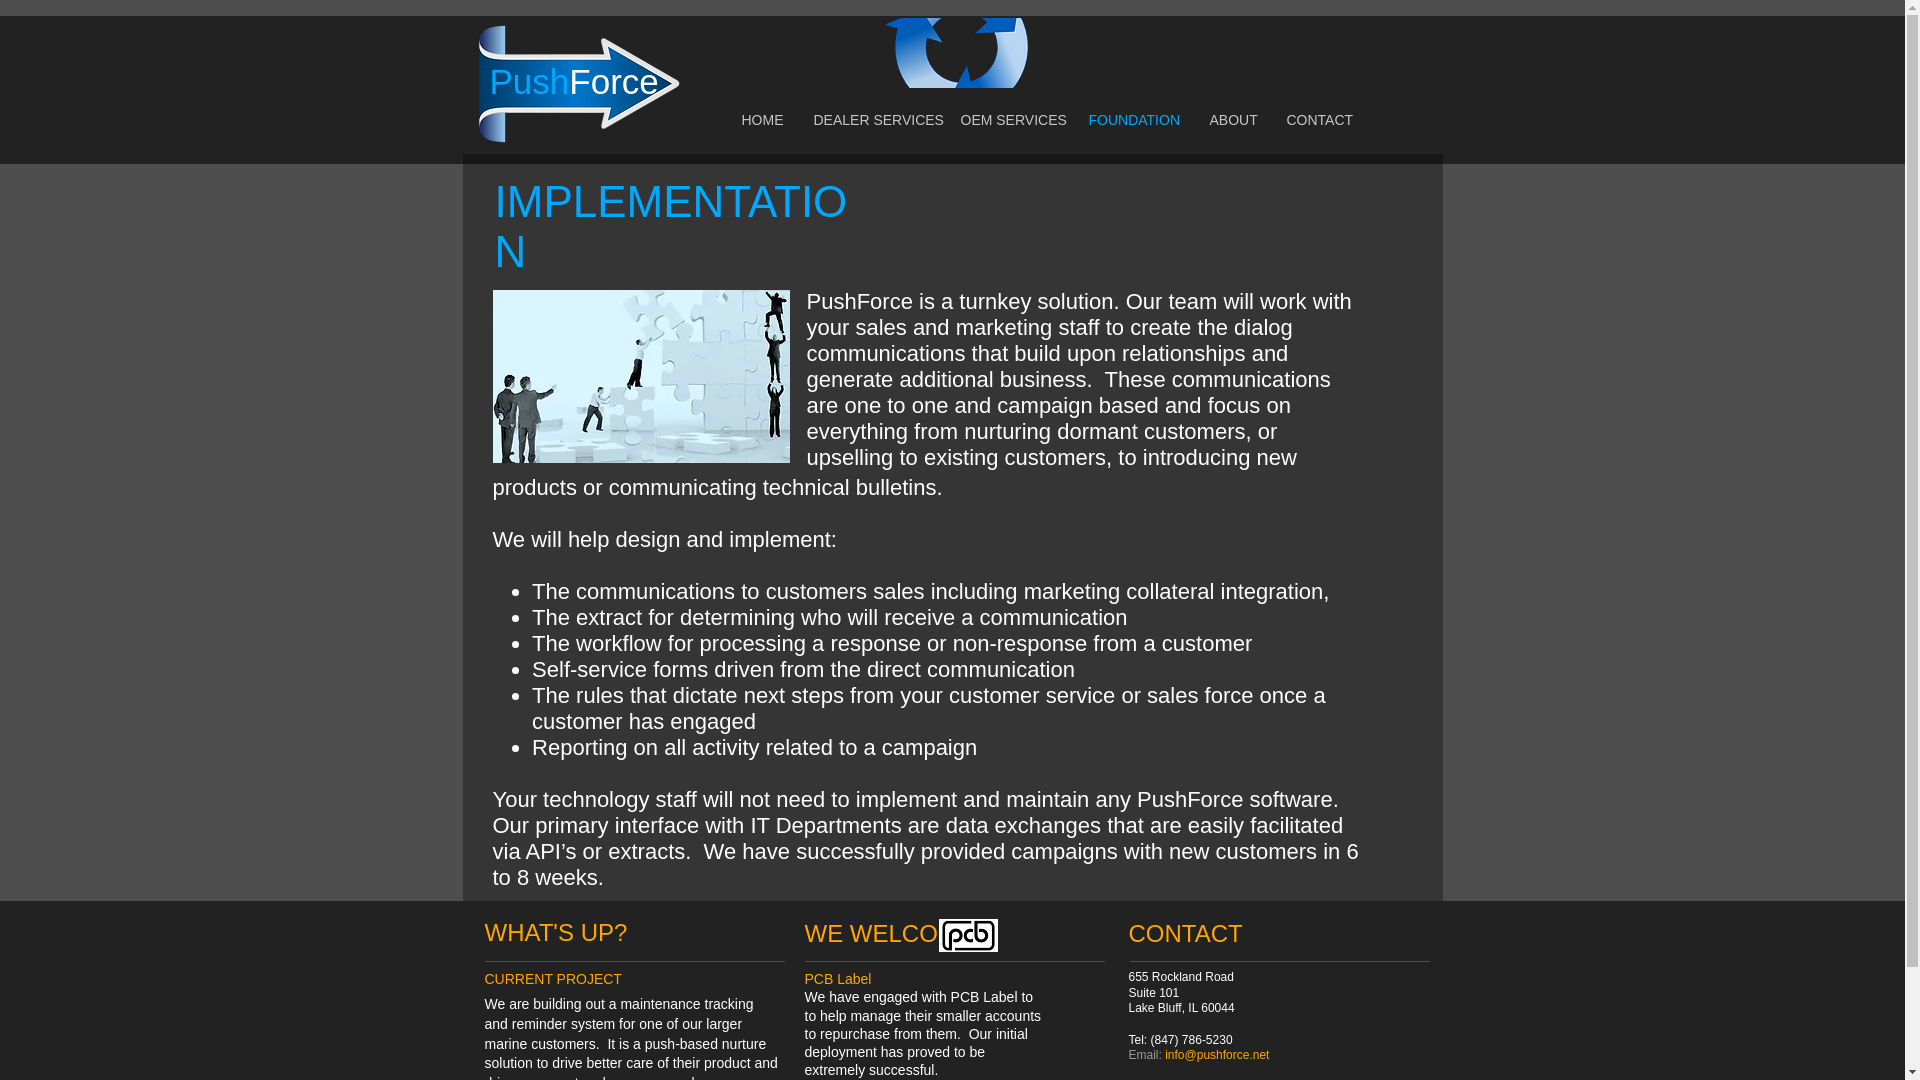 The image size is (1920, 1080). I want to click on Force, so click(613, 81).